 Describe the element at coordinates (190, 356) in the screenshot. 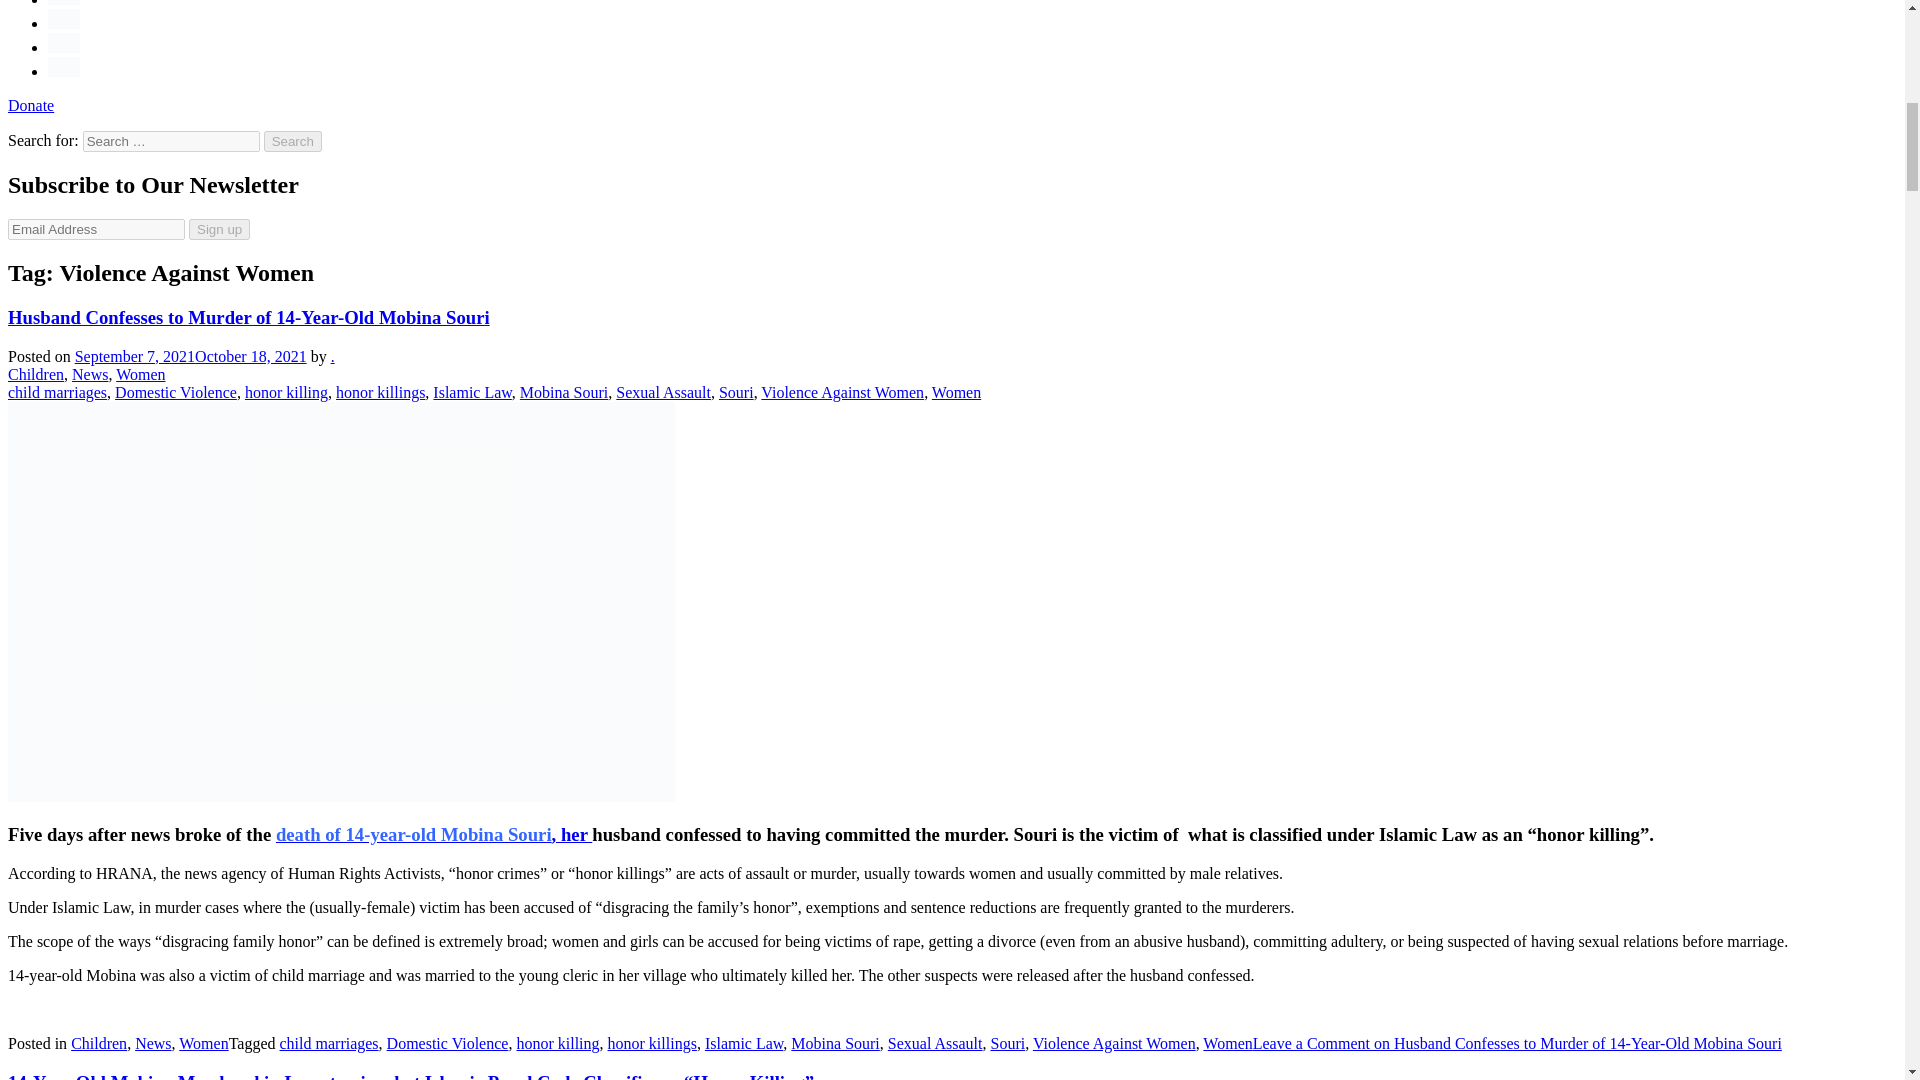

I see `September 7, 2021October 18, 2021` at that location.